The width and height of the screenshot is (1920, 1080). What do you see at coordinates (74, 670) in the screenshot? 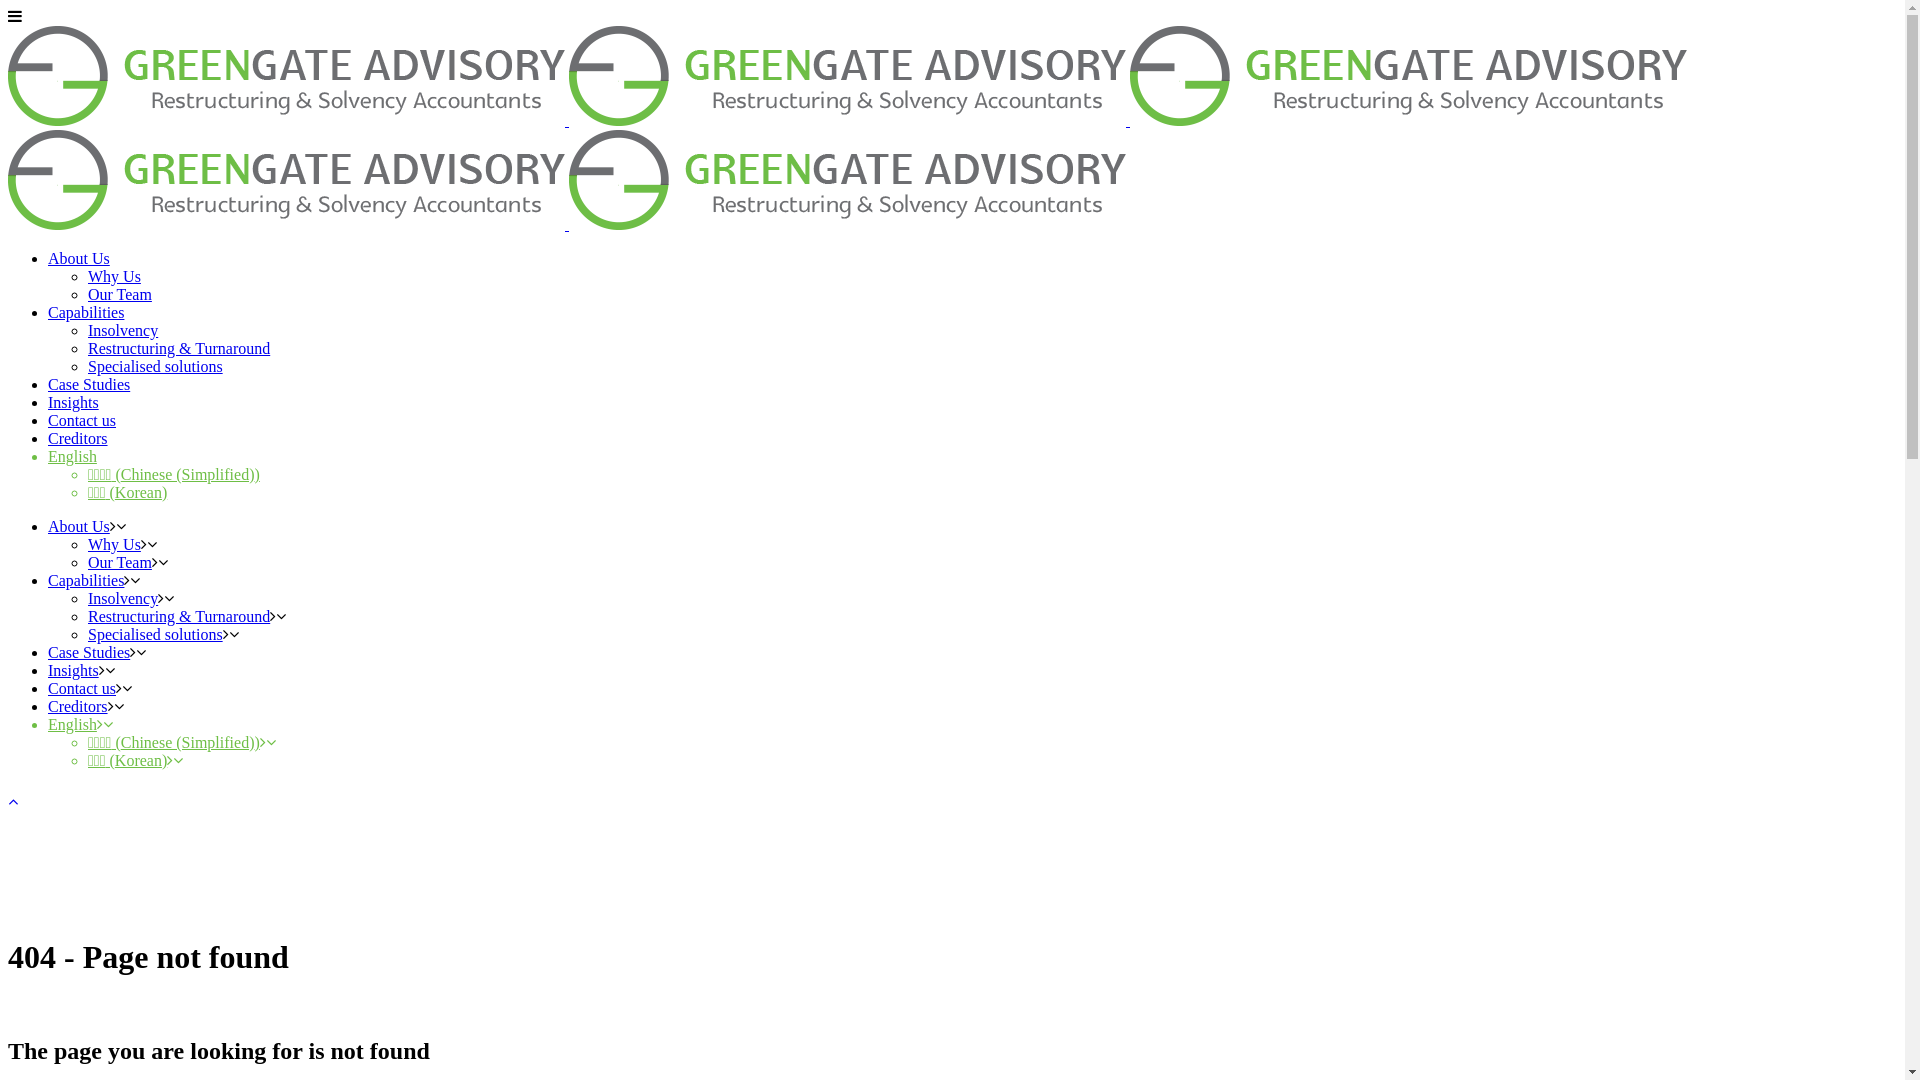
I see `Insights` at bounding box center [74, 670].